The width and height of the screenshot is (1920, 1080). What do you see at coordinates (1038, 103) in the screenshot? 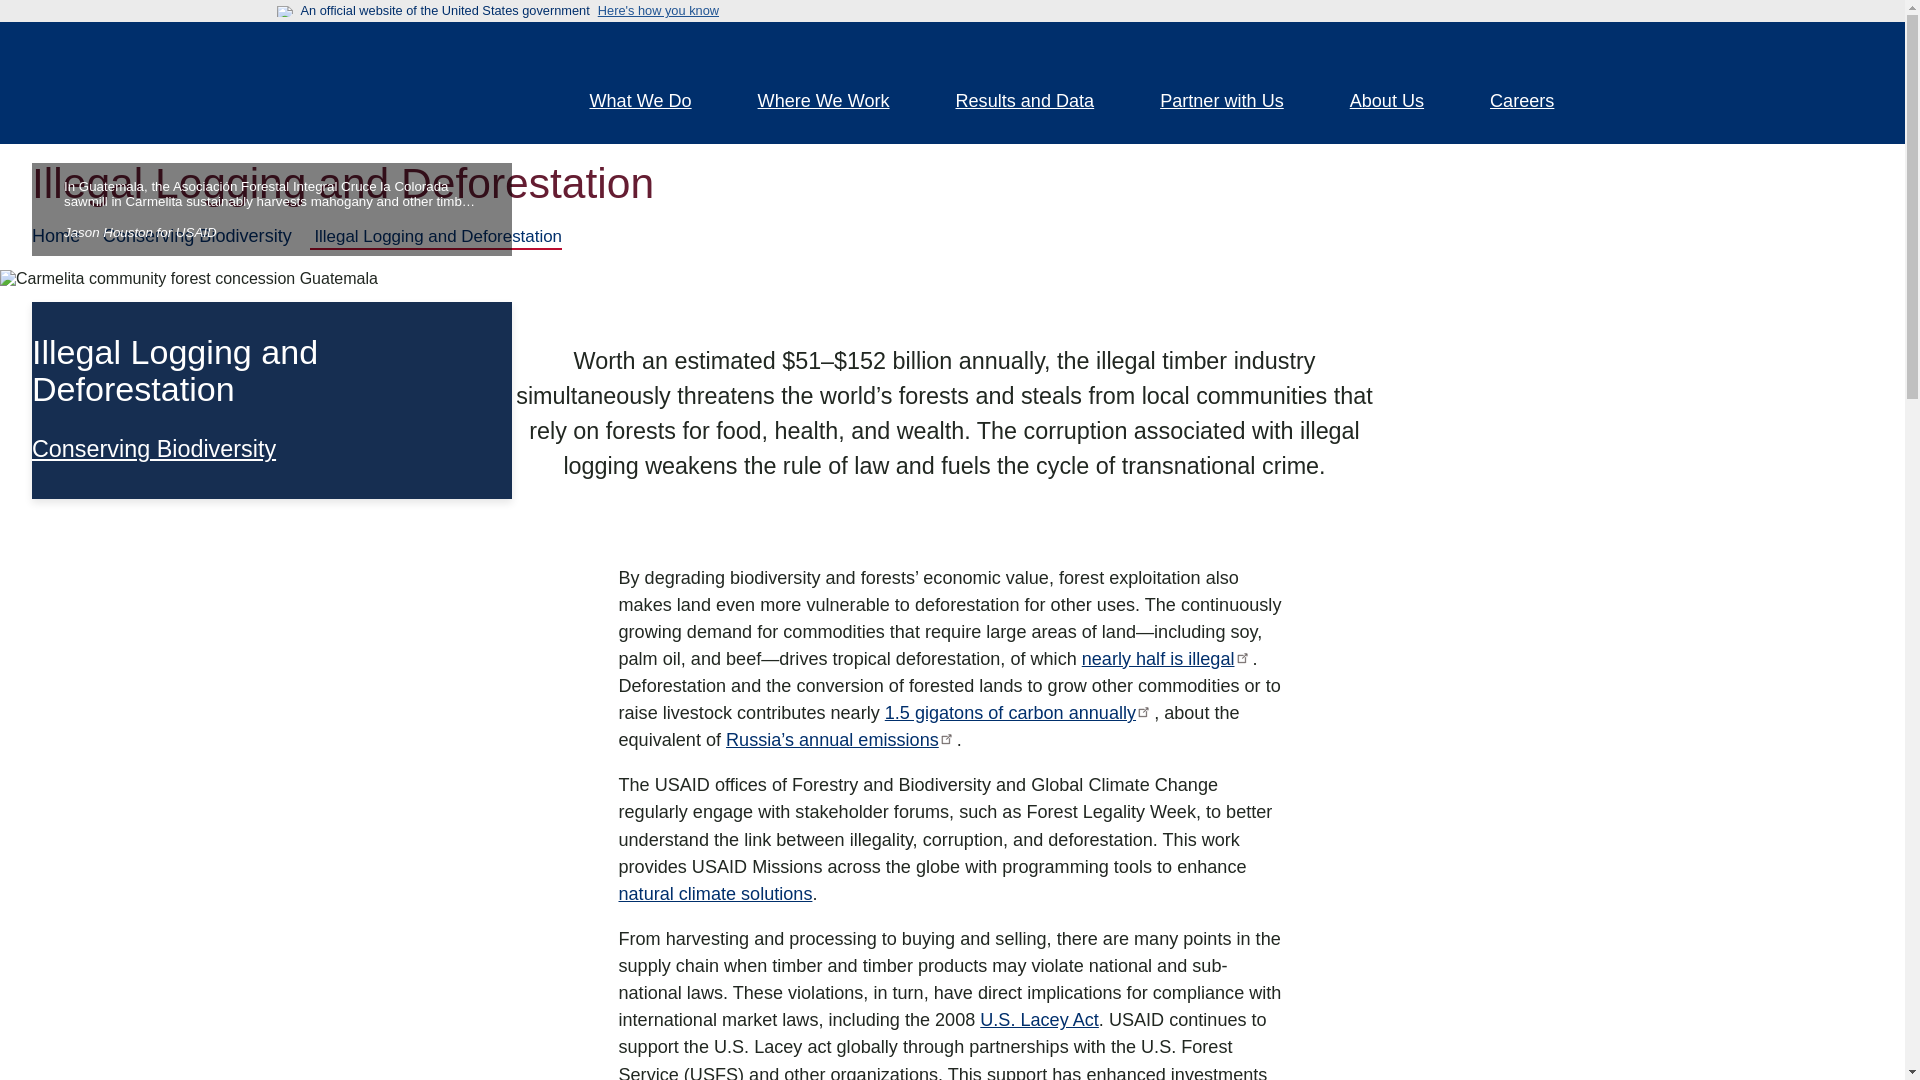
I see `Results and Data` at bounding box center [1038, 103].